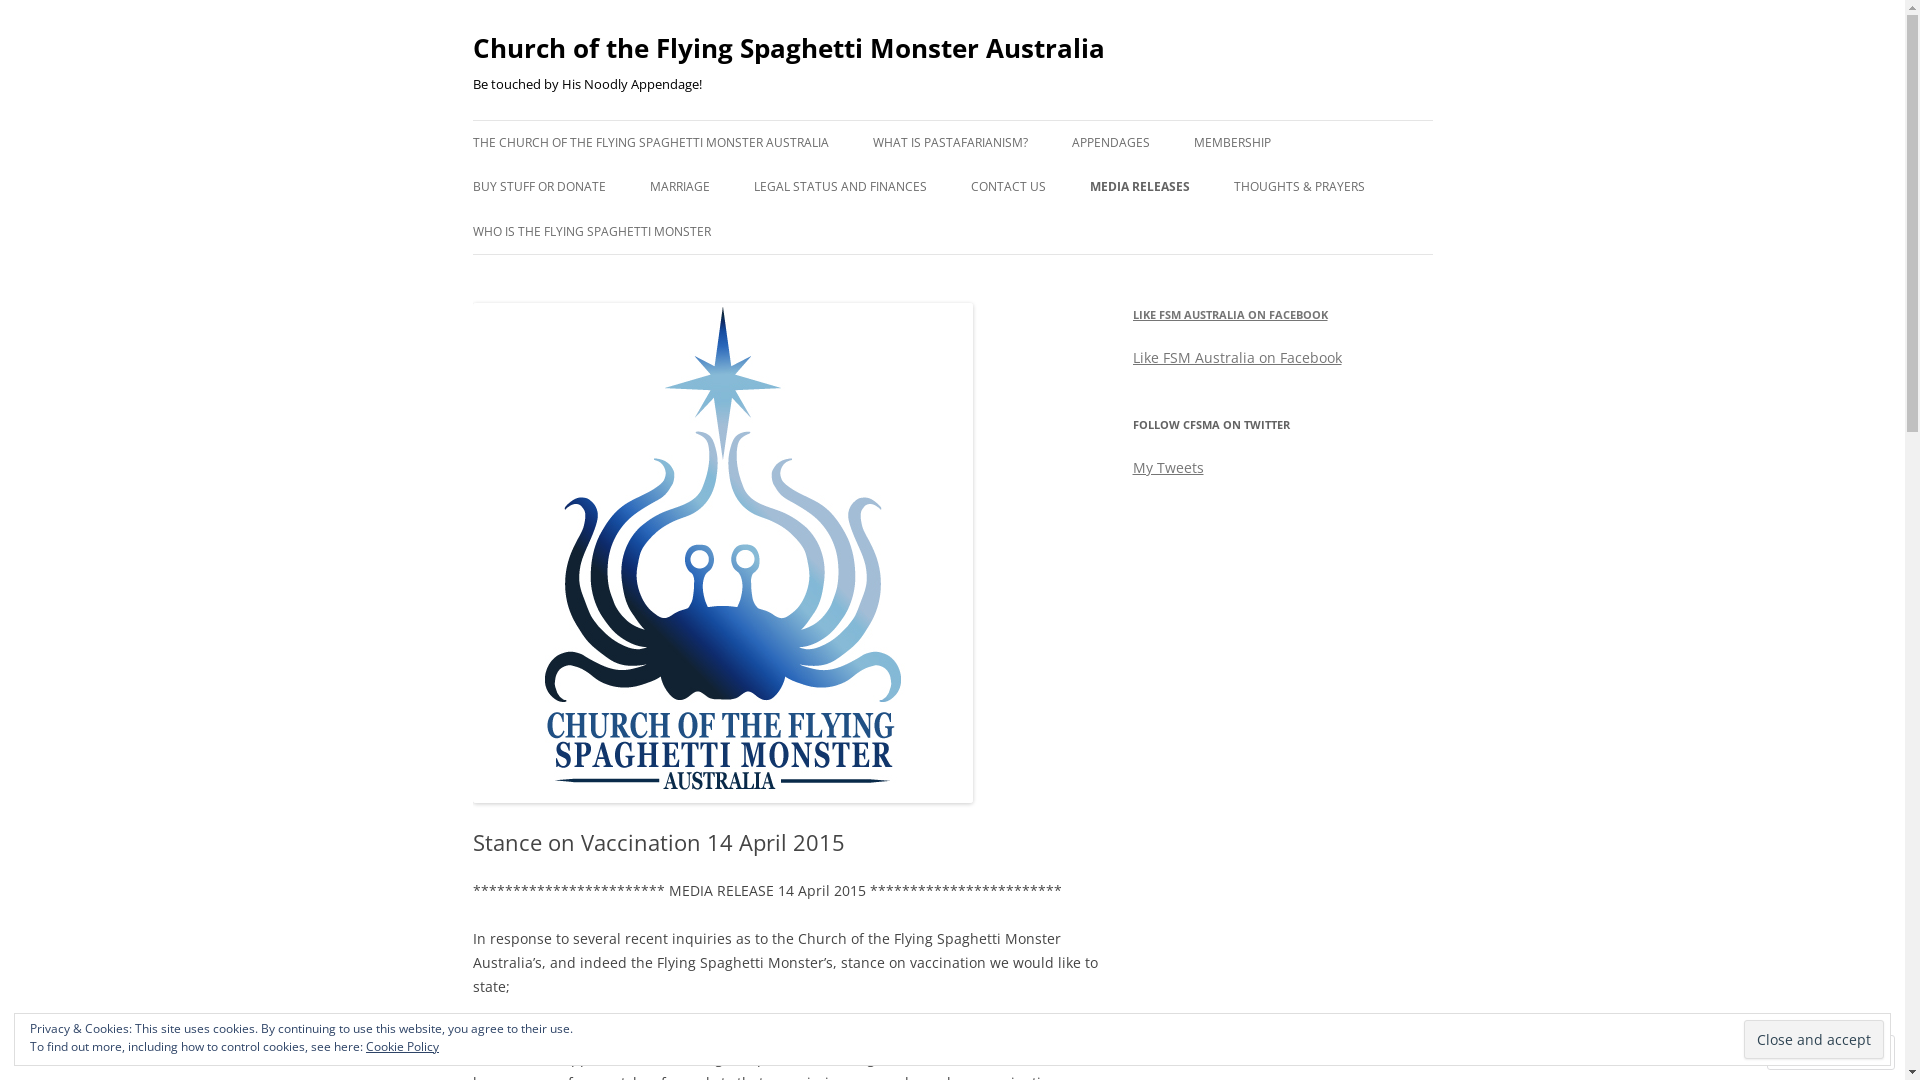 Image resolution: width=1920 pixels, height=1080 pixels. What do you see at coordinates (1232, 143) in the screenshot?
I see `MEMBERSHIP` at bounding box center [1232, 143].